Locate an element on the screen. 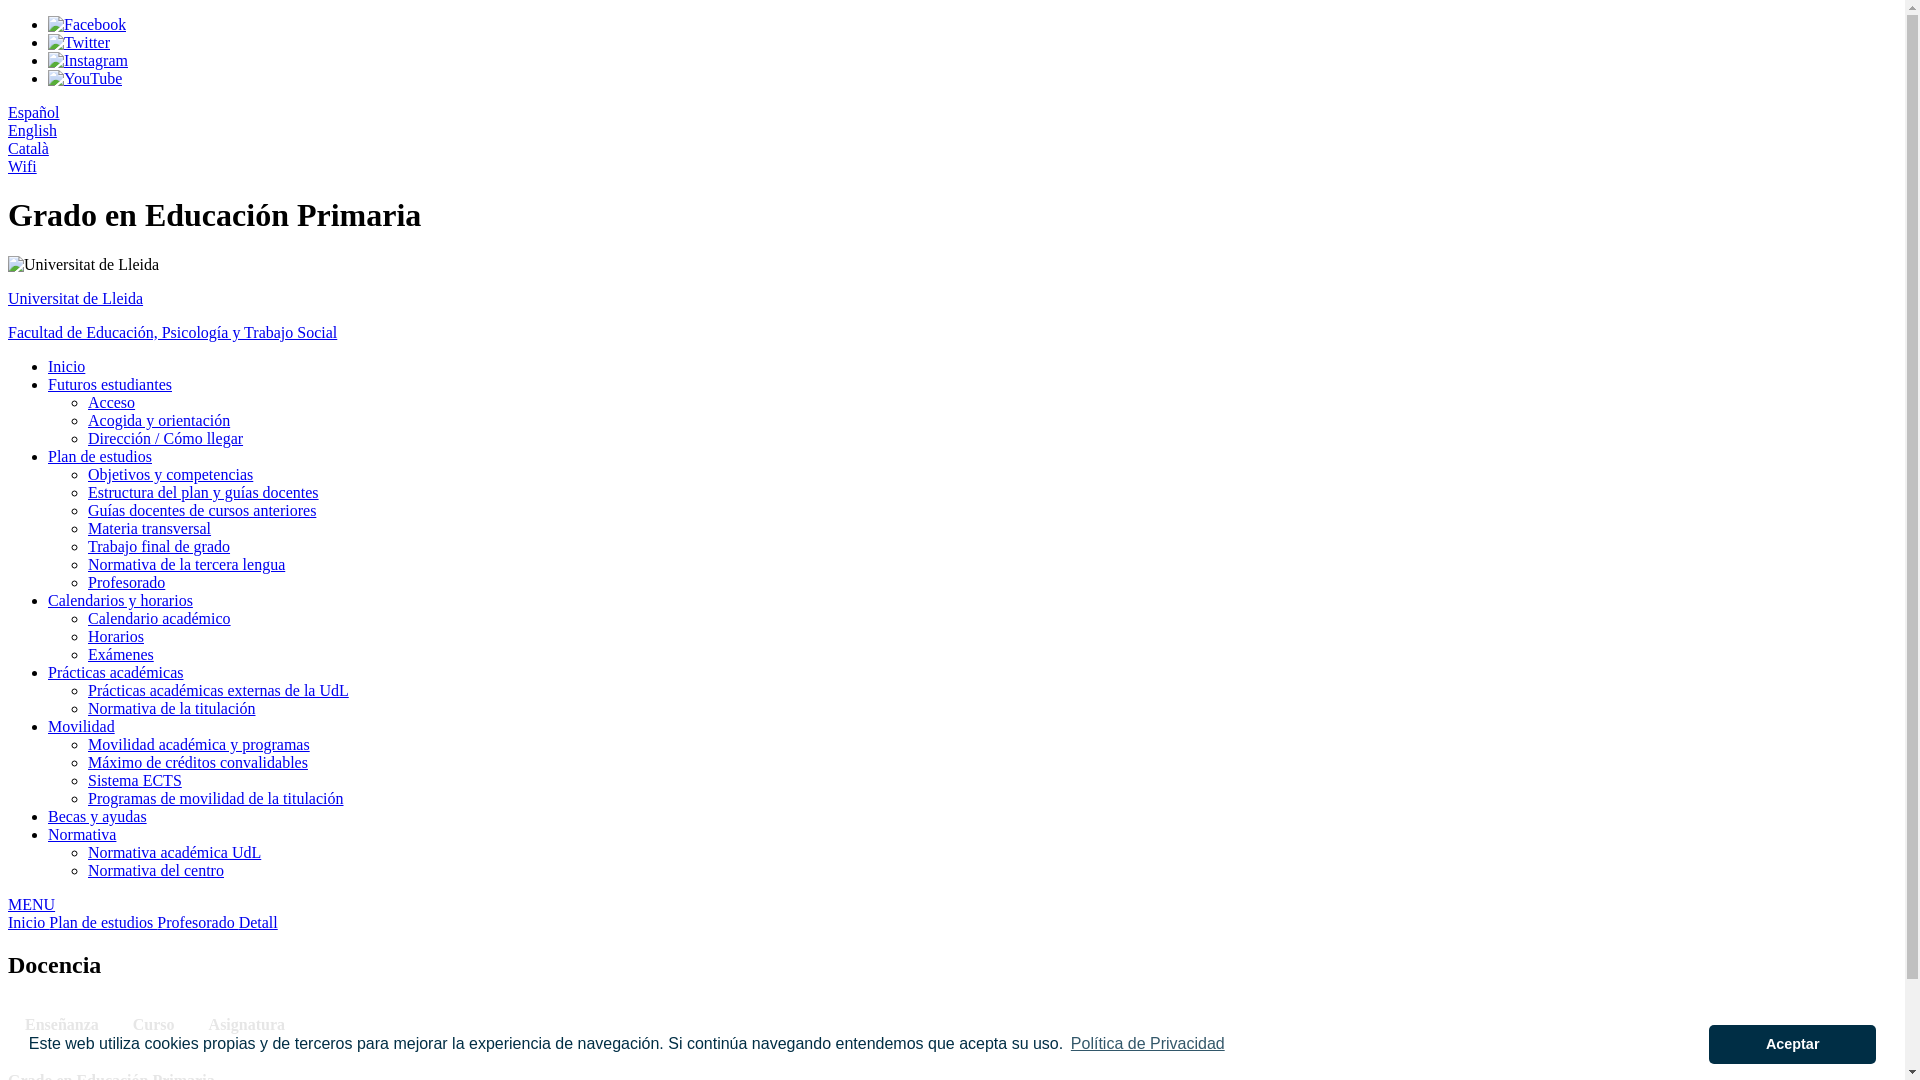 This screenshot has height=1080, width=1920. Inicio is located at coordinates (66, 366).